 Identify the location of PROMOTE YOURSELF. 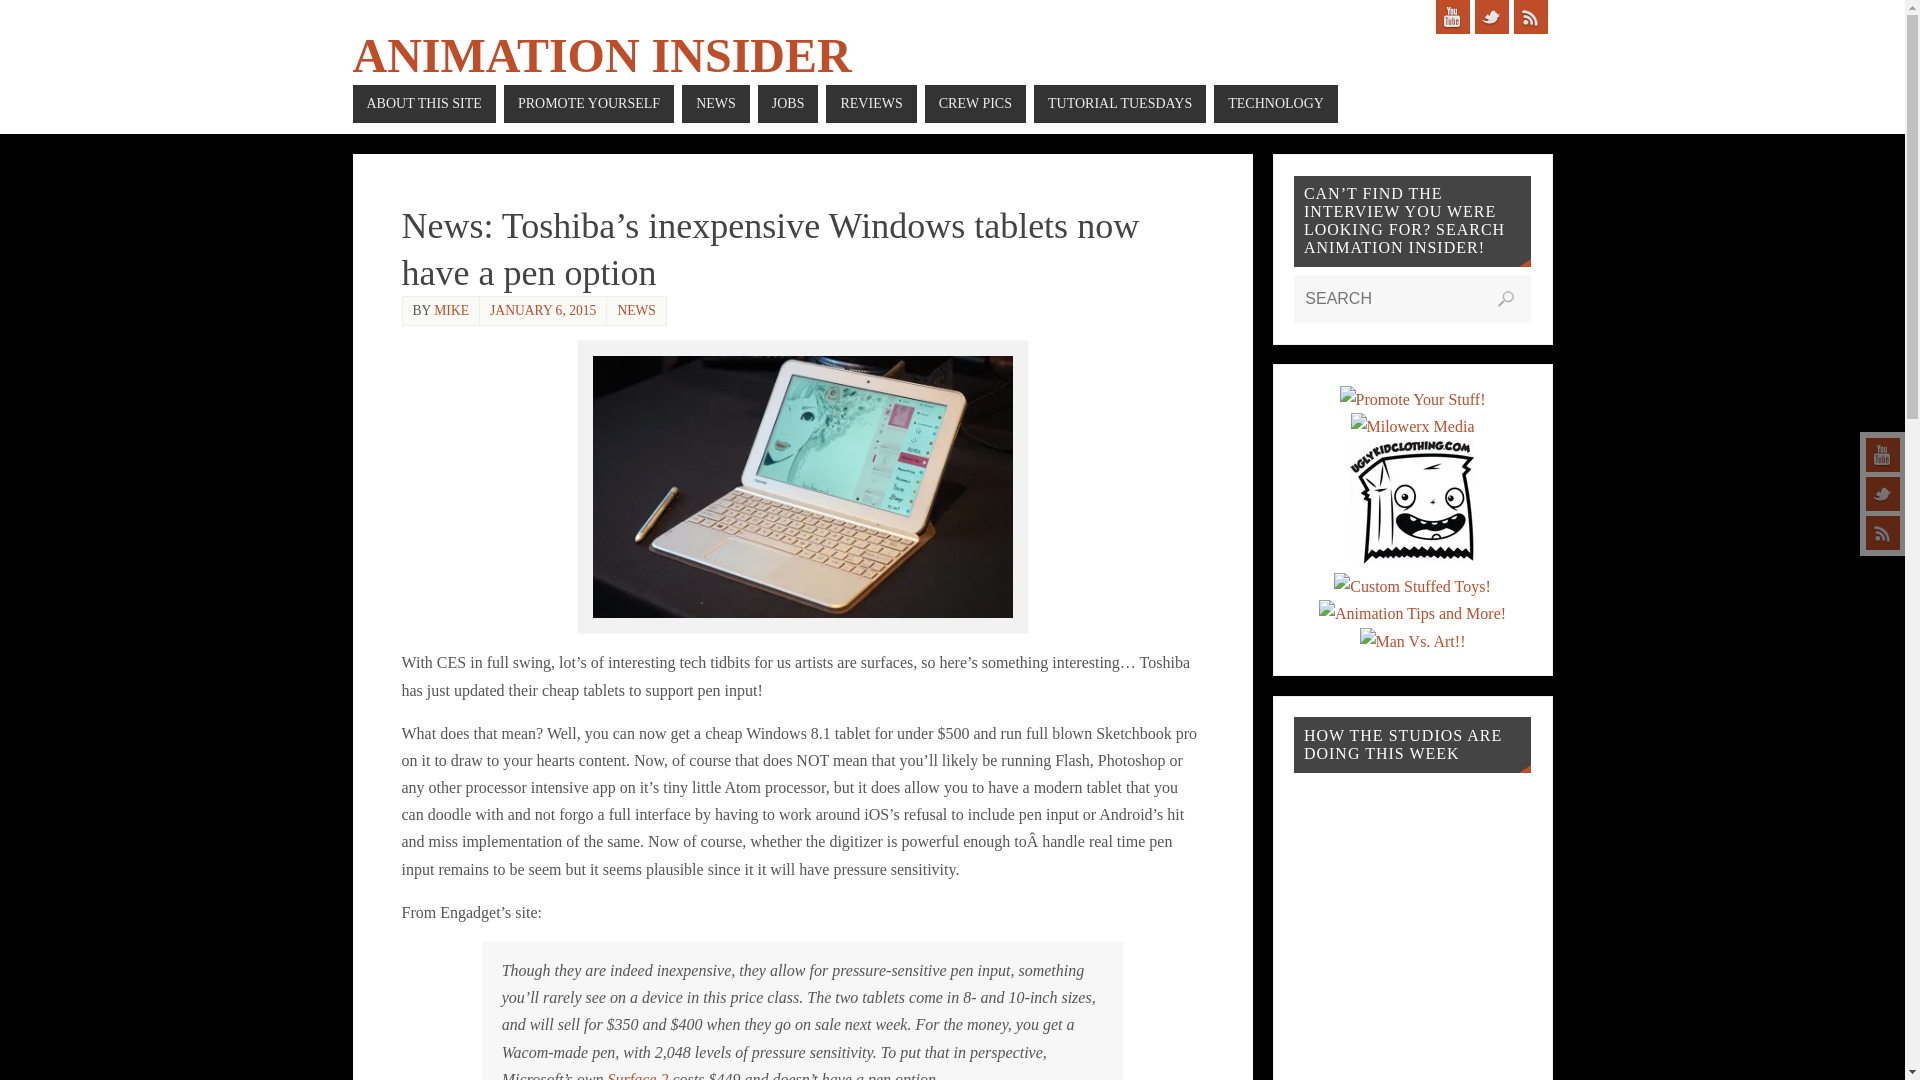
(588, 104).